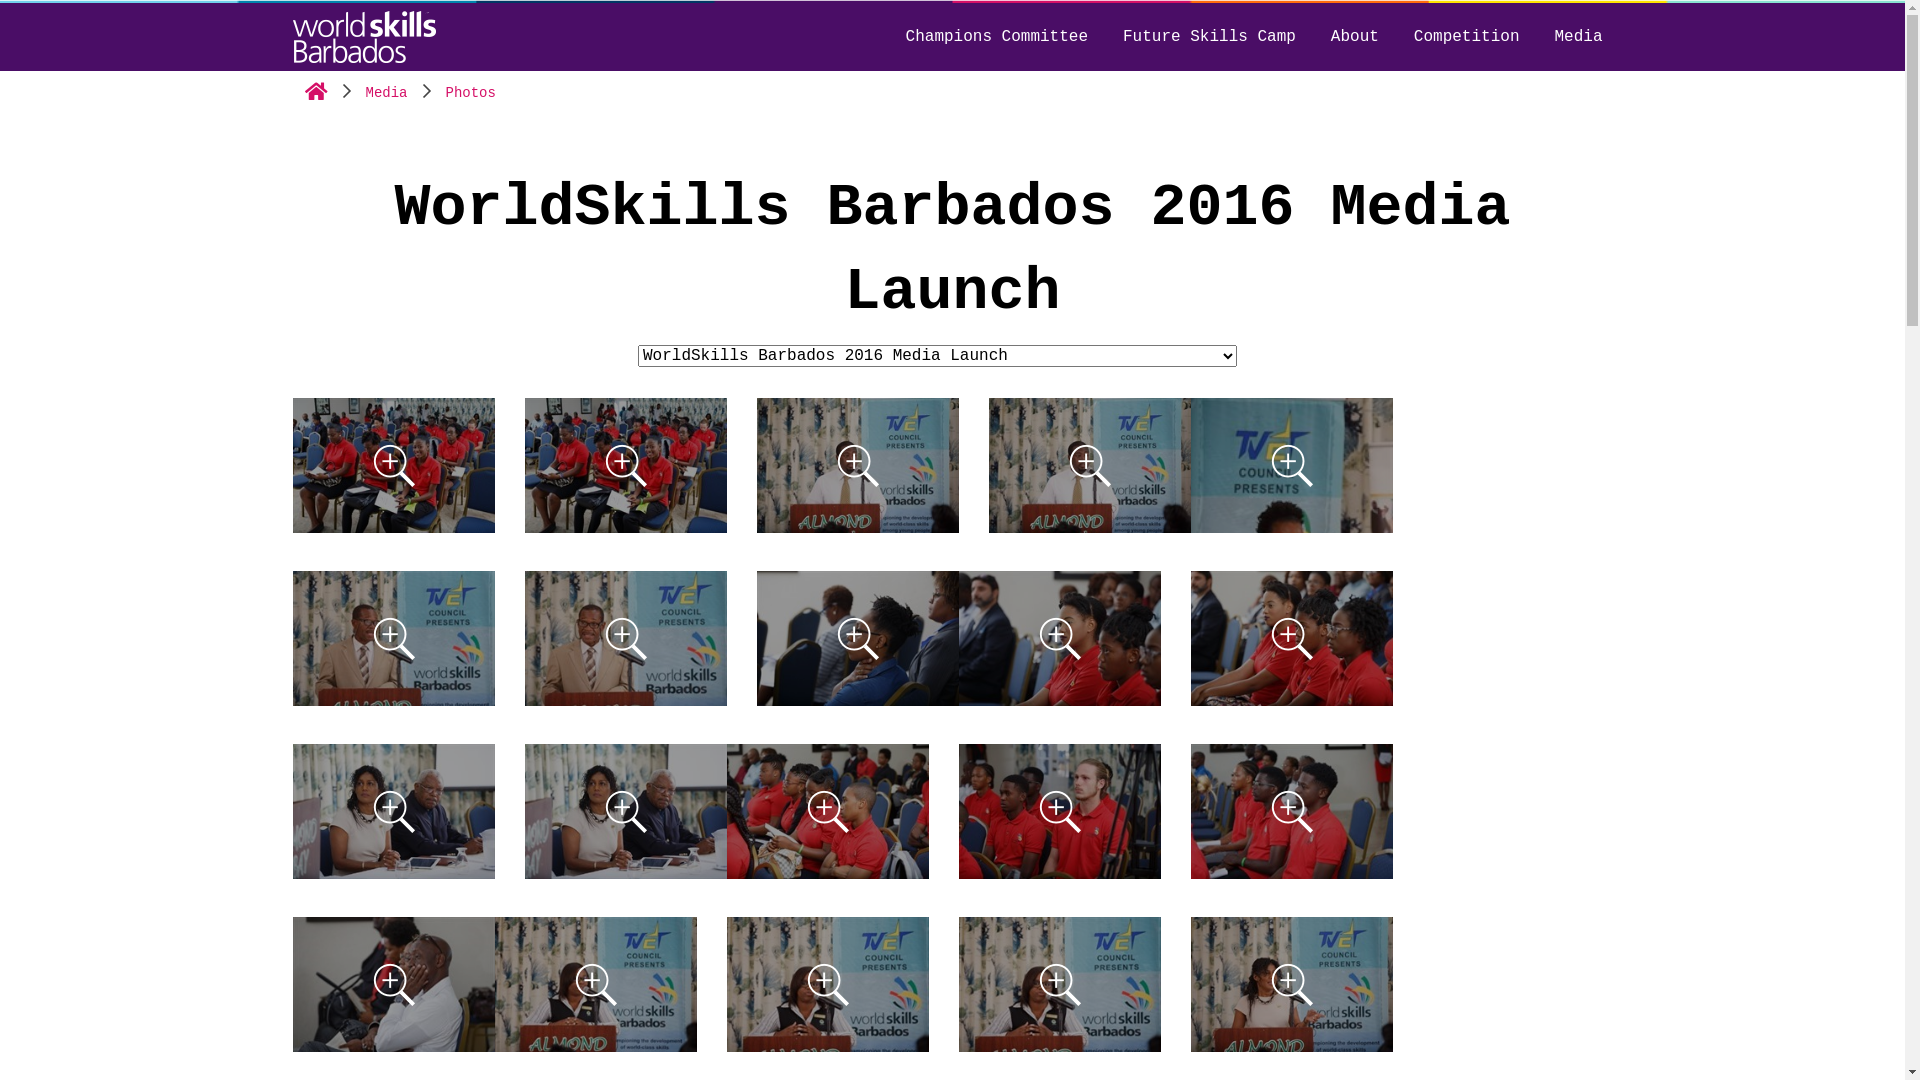  What do you see at coordinates (1467, 37) in the screenshot?
I see `Competition` at bounding box center [1467, 37].